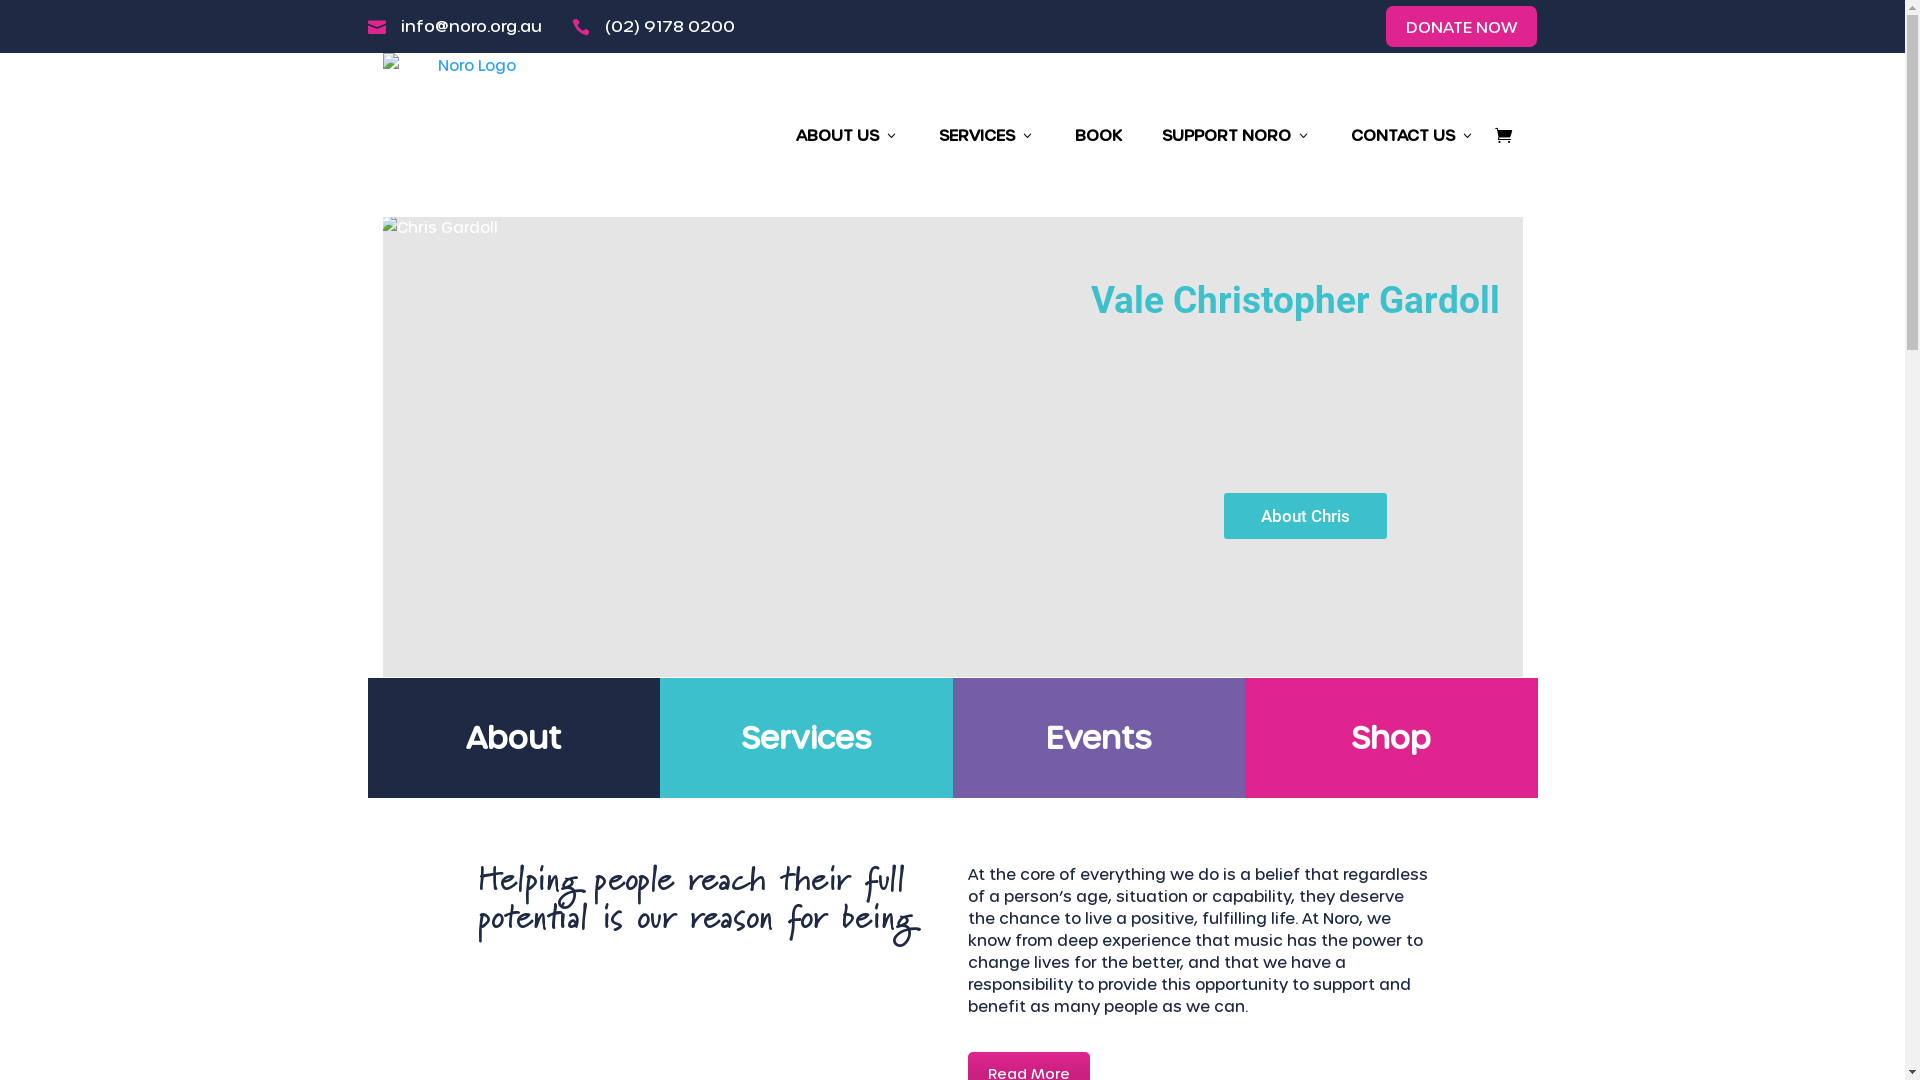 This screenshot has width=1920, height=1080. I want to click on (02) 9178 0200, so click(669, 26).